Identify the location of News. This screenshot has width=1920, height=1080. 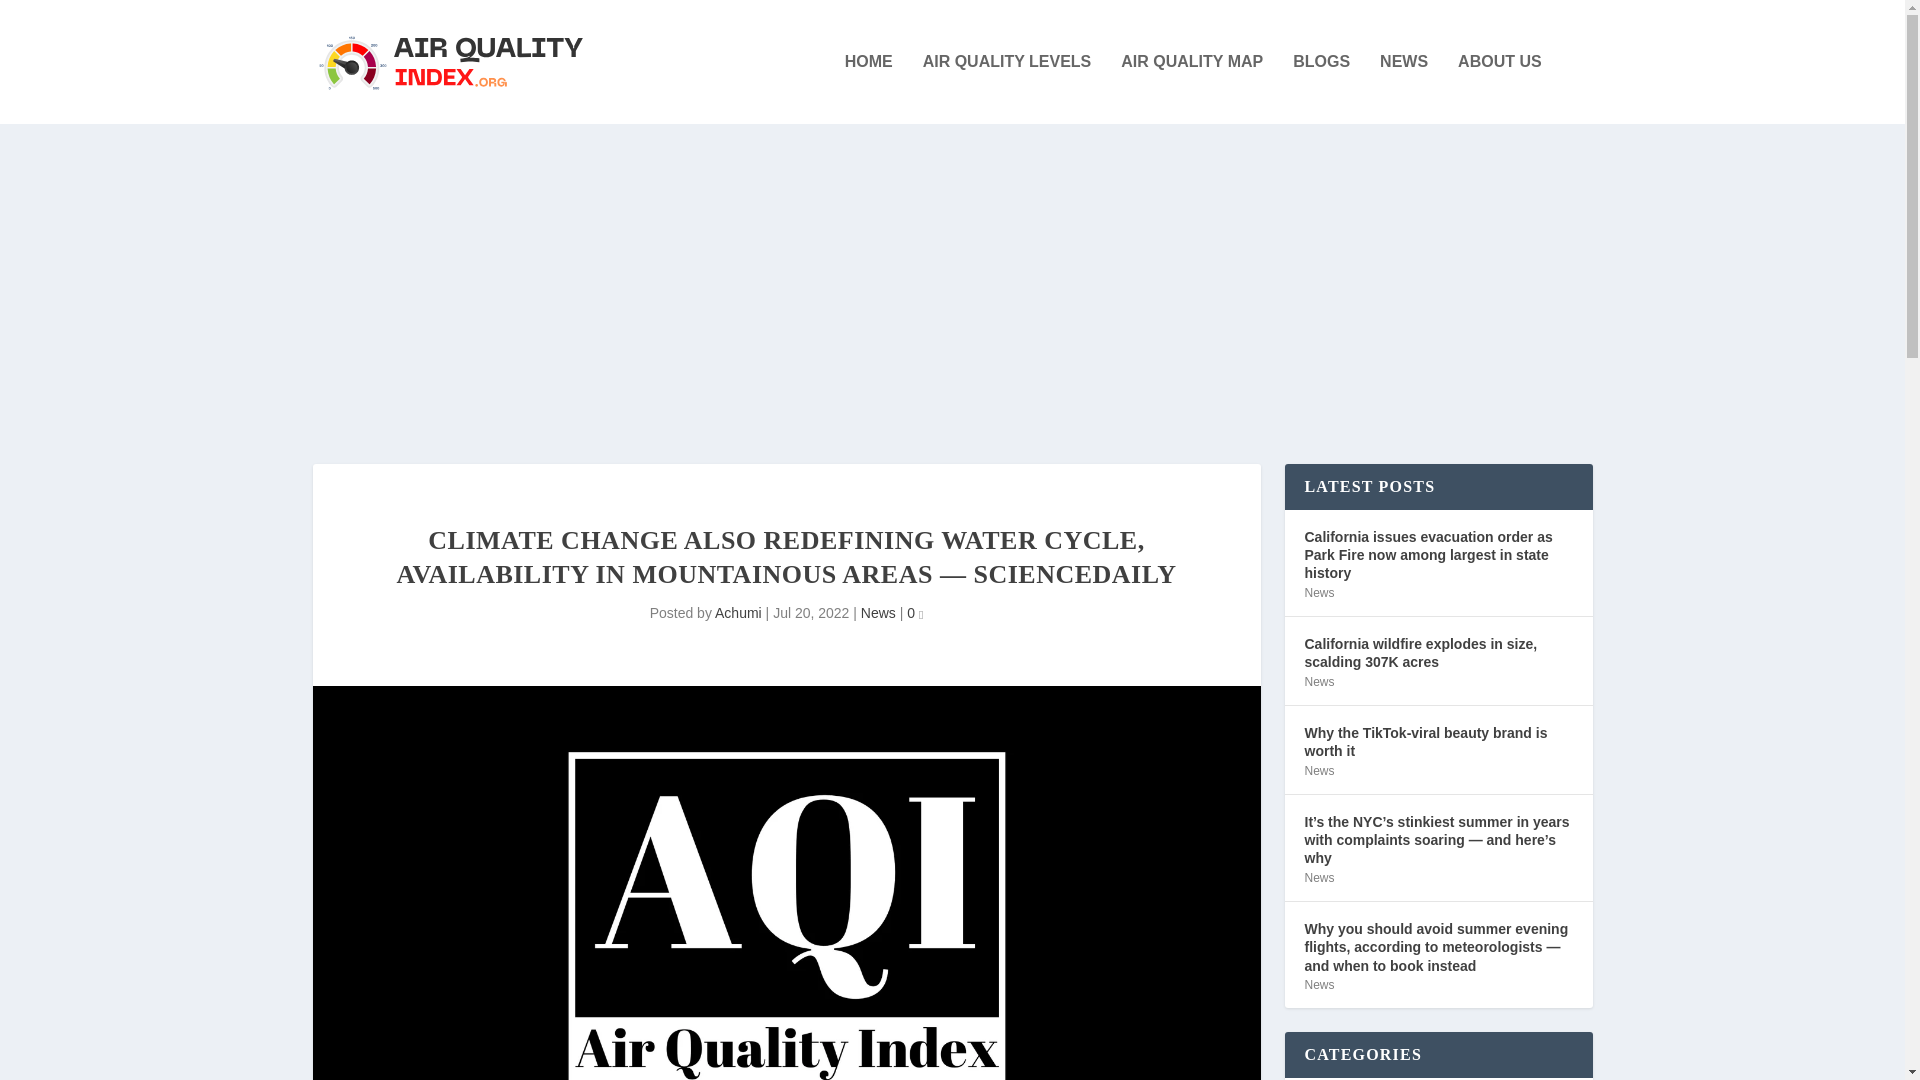
(878, 612).